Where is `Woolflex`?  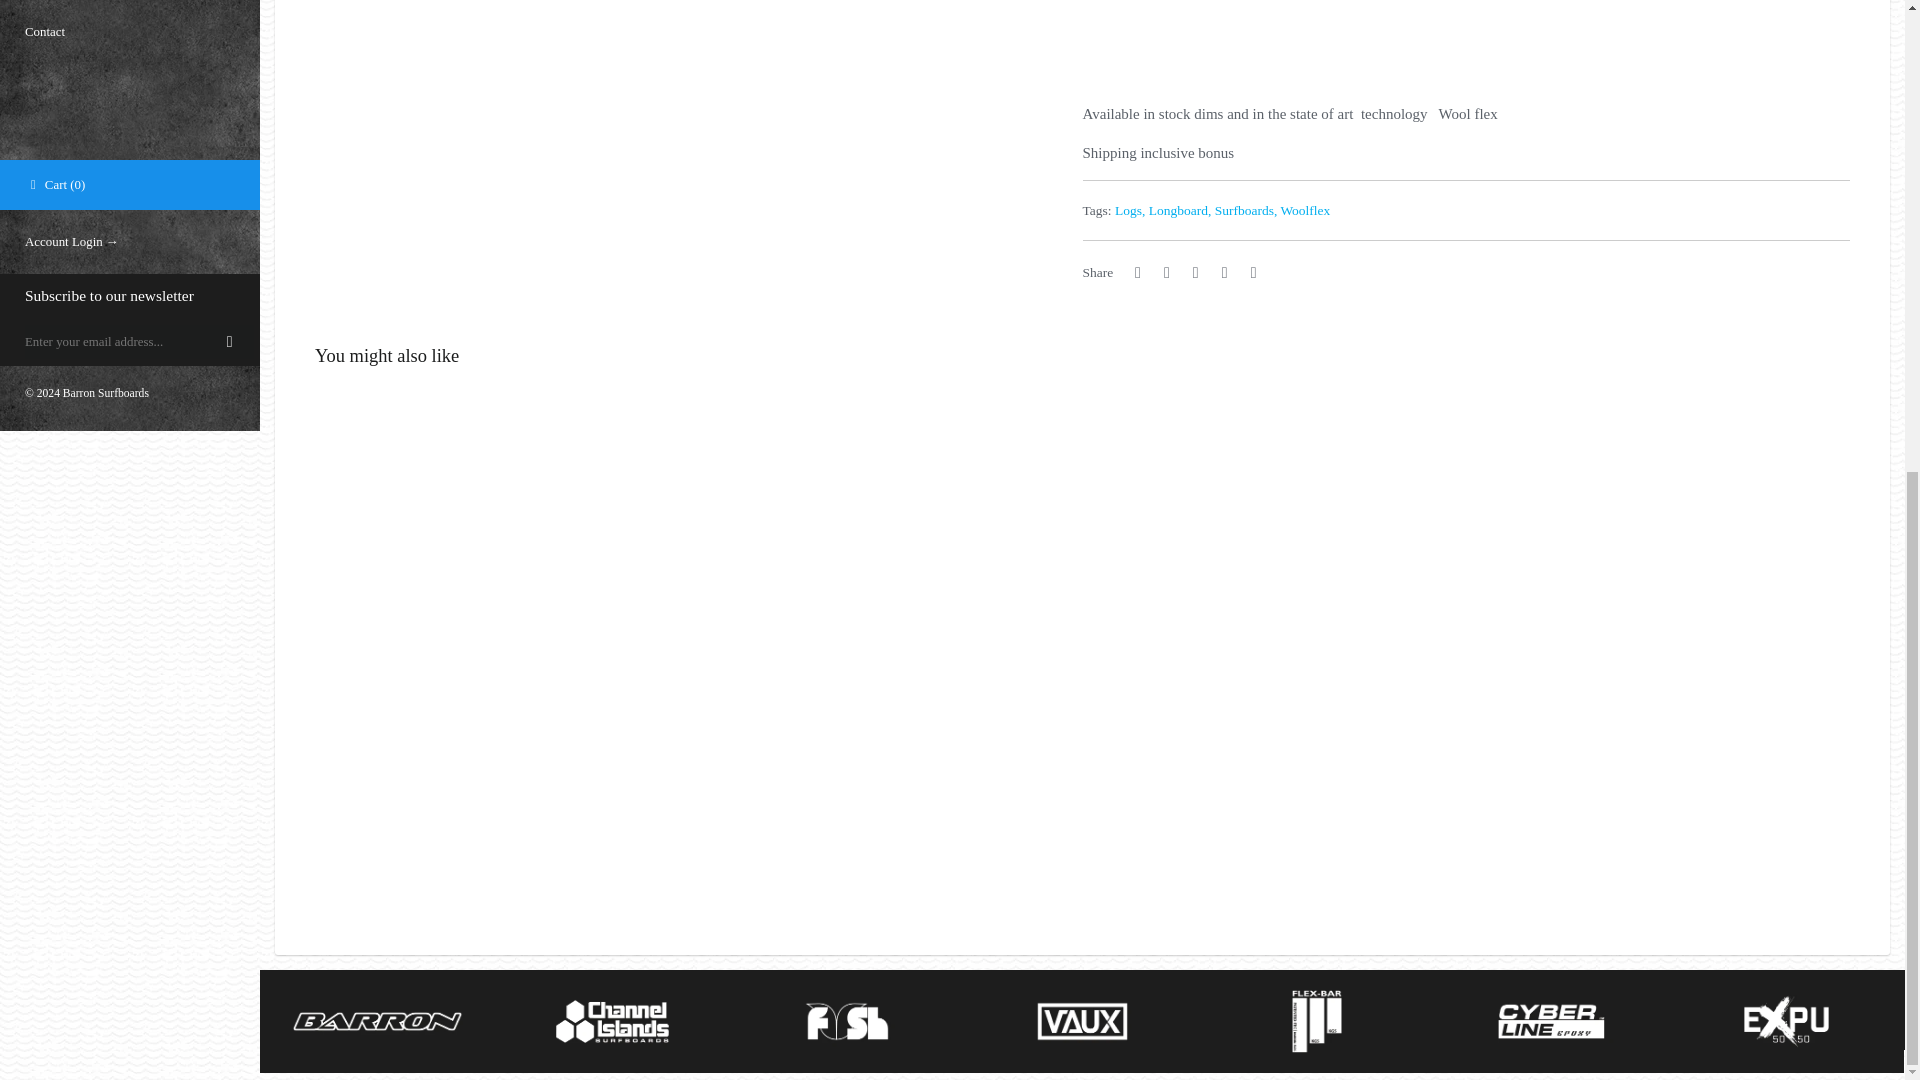
Woolflex is located at coordinates (1305, 210).